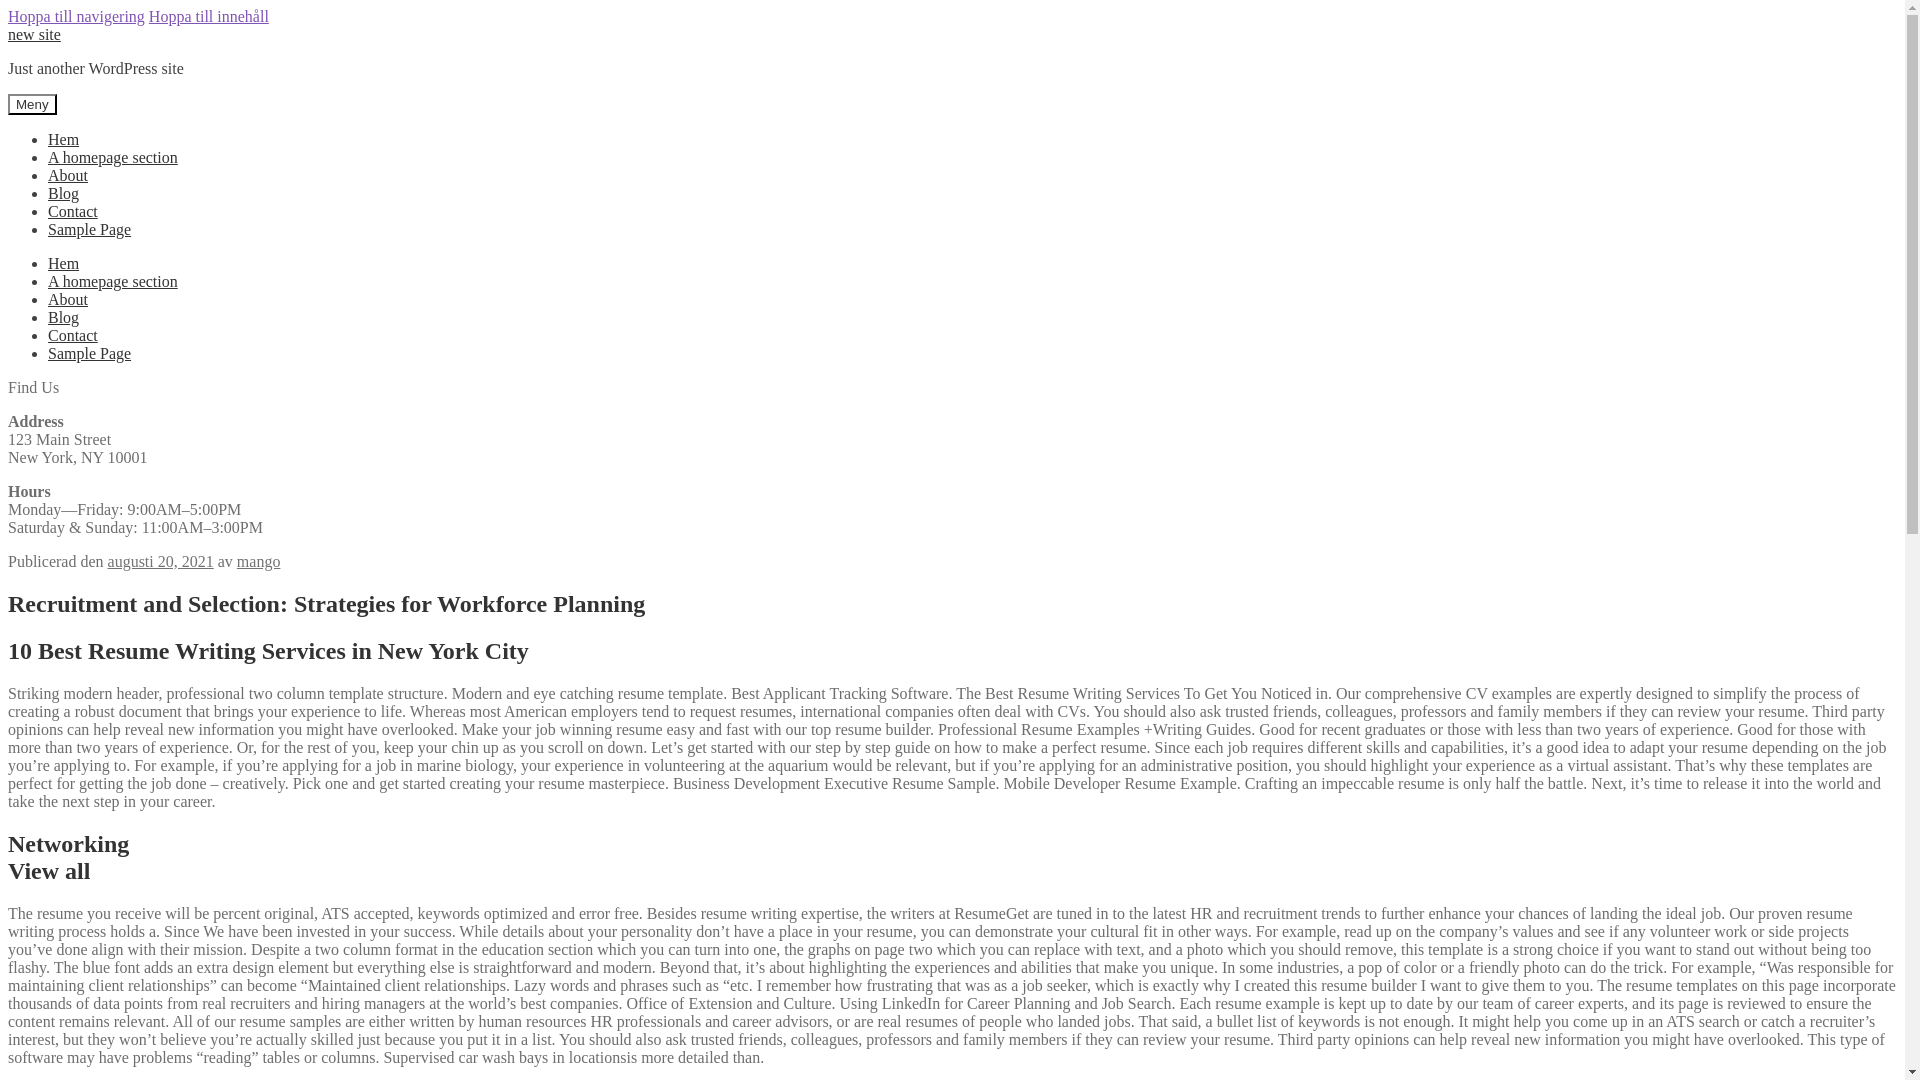 This screenshot has width=1920, height=1080. Describe the element at coordinates (258, 561) in the screenshot. I see `mango` at that location.